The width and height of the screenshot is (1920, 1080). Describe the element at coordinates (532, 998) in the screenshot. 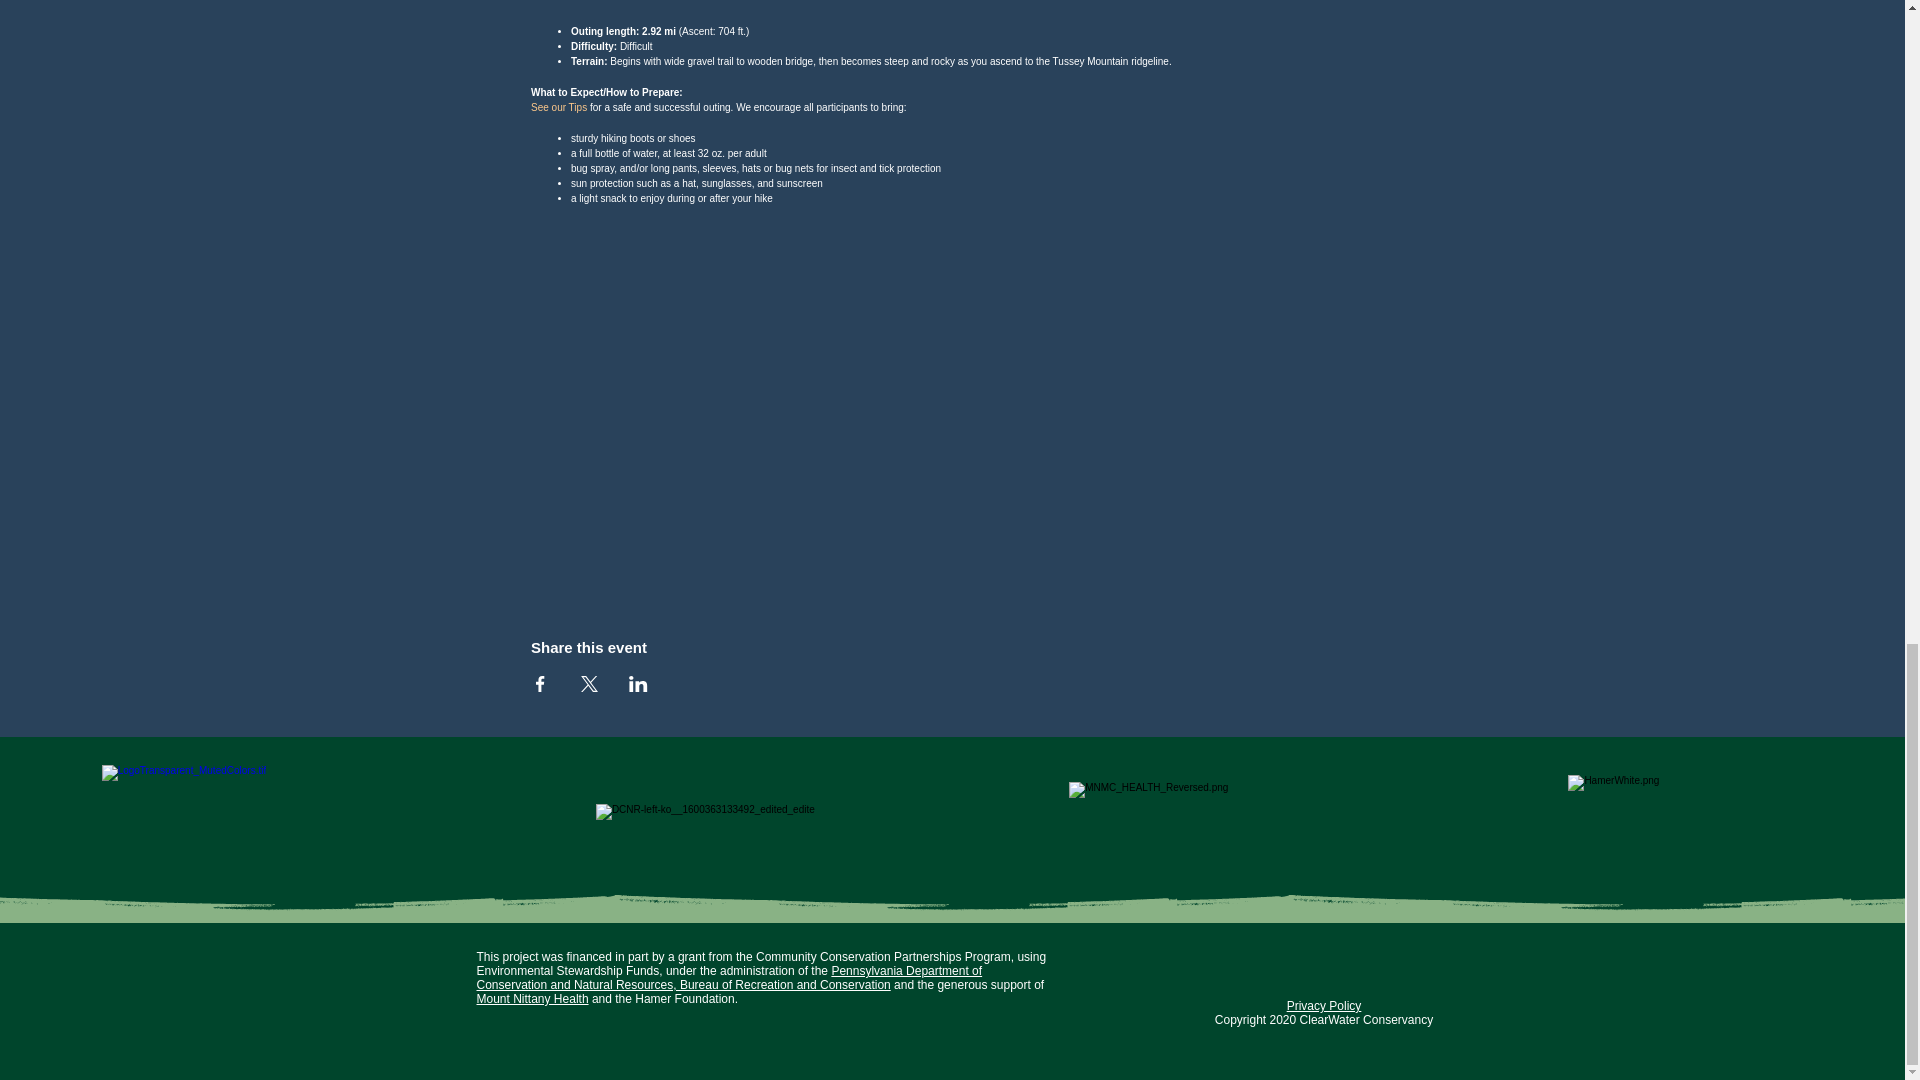

I see `Mount Nittany Health` at that location.